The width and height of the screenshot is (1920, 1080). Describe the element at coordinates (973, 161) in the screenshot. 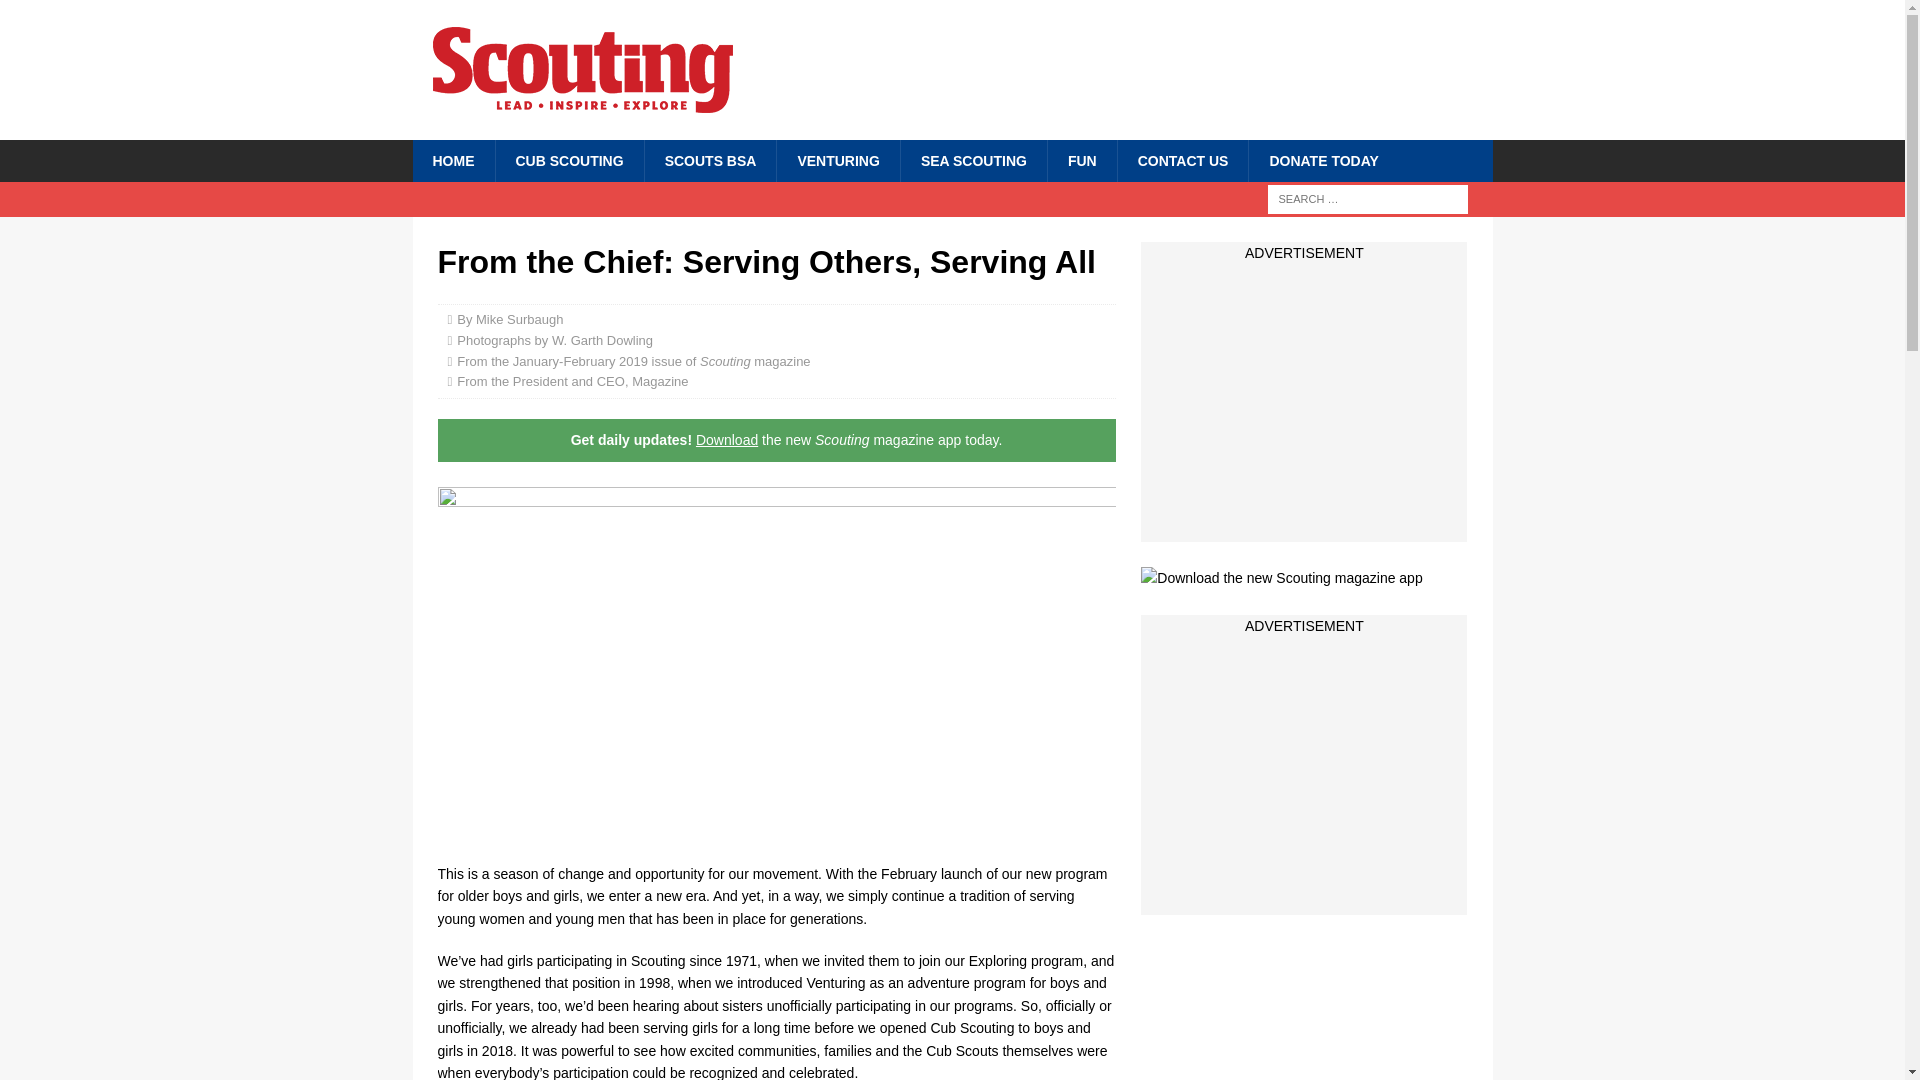

I see `SEA SCOUTING` at that location.